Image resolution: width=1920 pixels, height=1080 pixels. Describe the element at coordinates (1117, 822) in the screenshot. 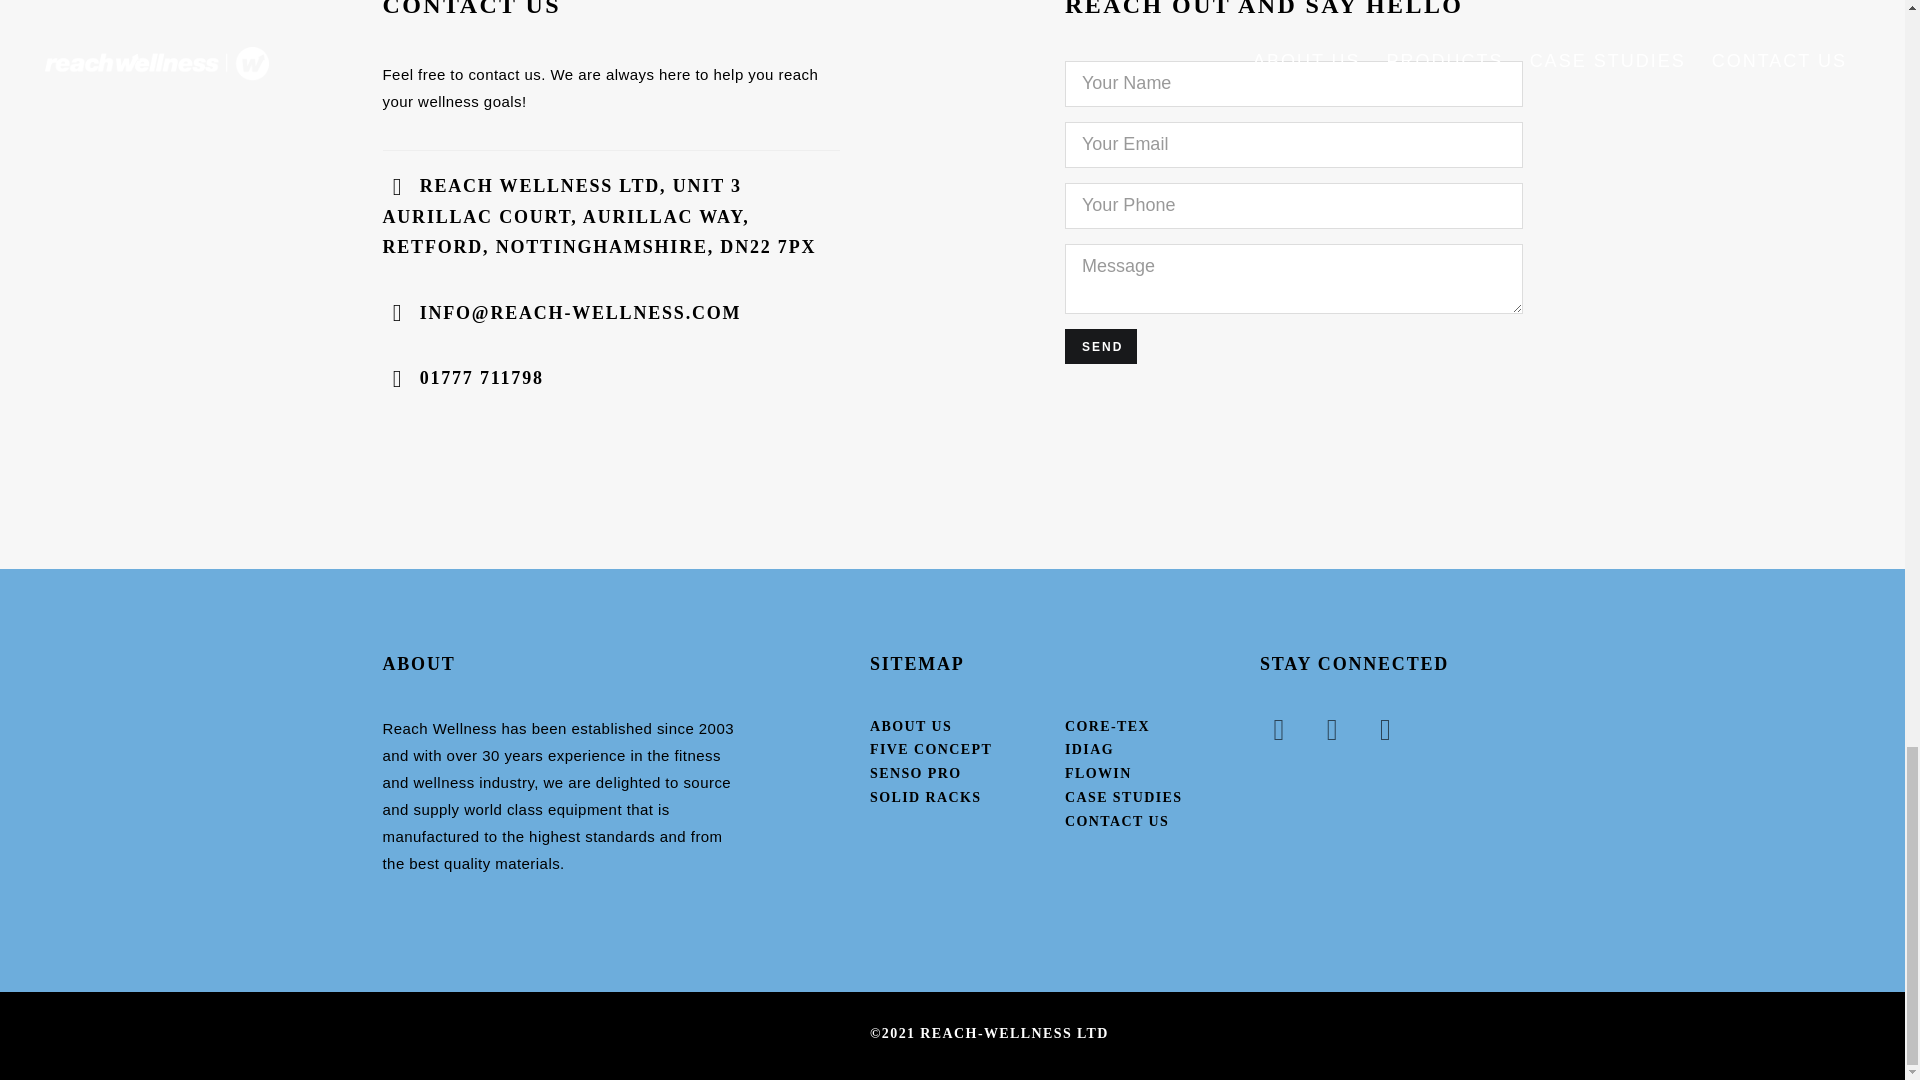

I see `CONTACT US` at that location.